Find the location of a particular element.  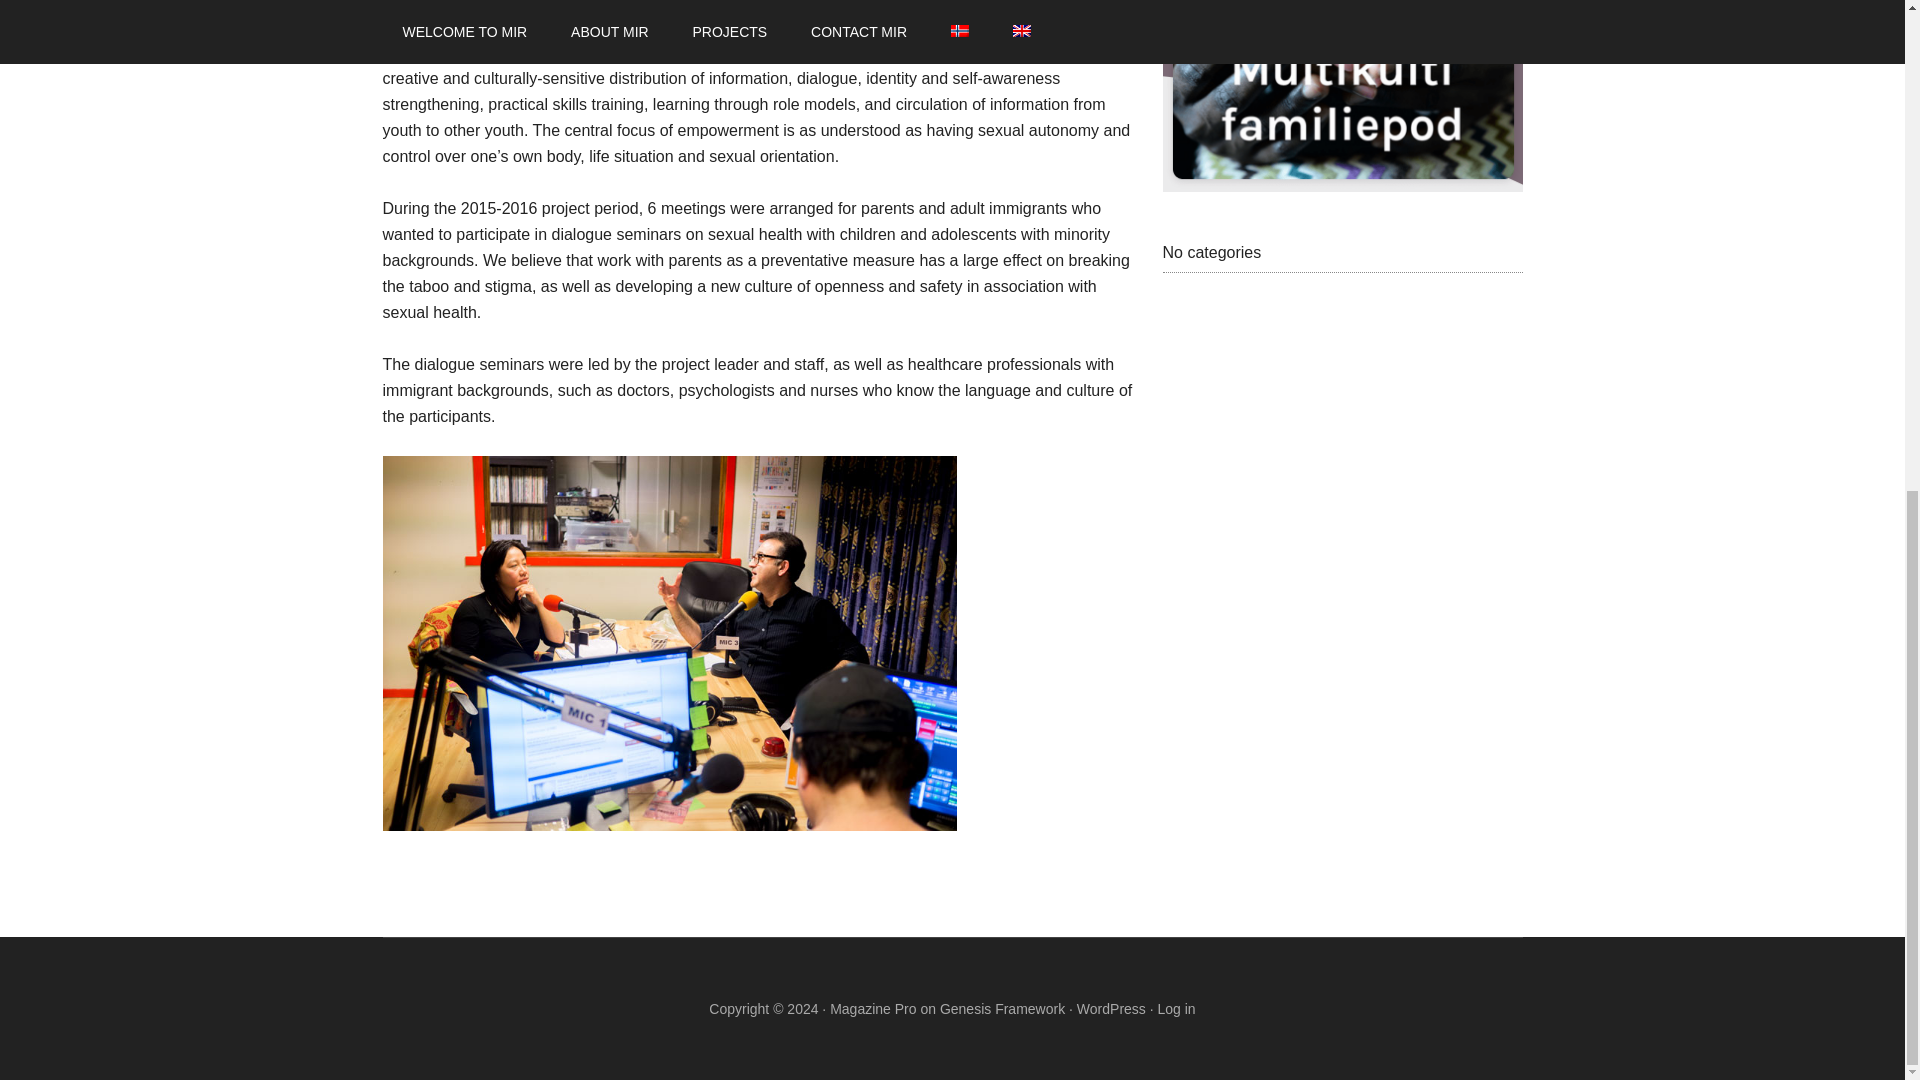

Genesis Framework is located at coordinates (1002, 1009).